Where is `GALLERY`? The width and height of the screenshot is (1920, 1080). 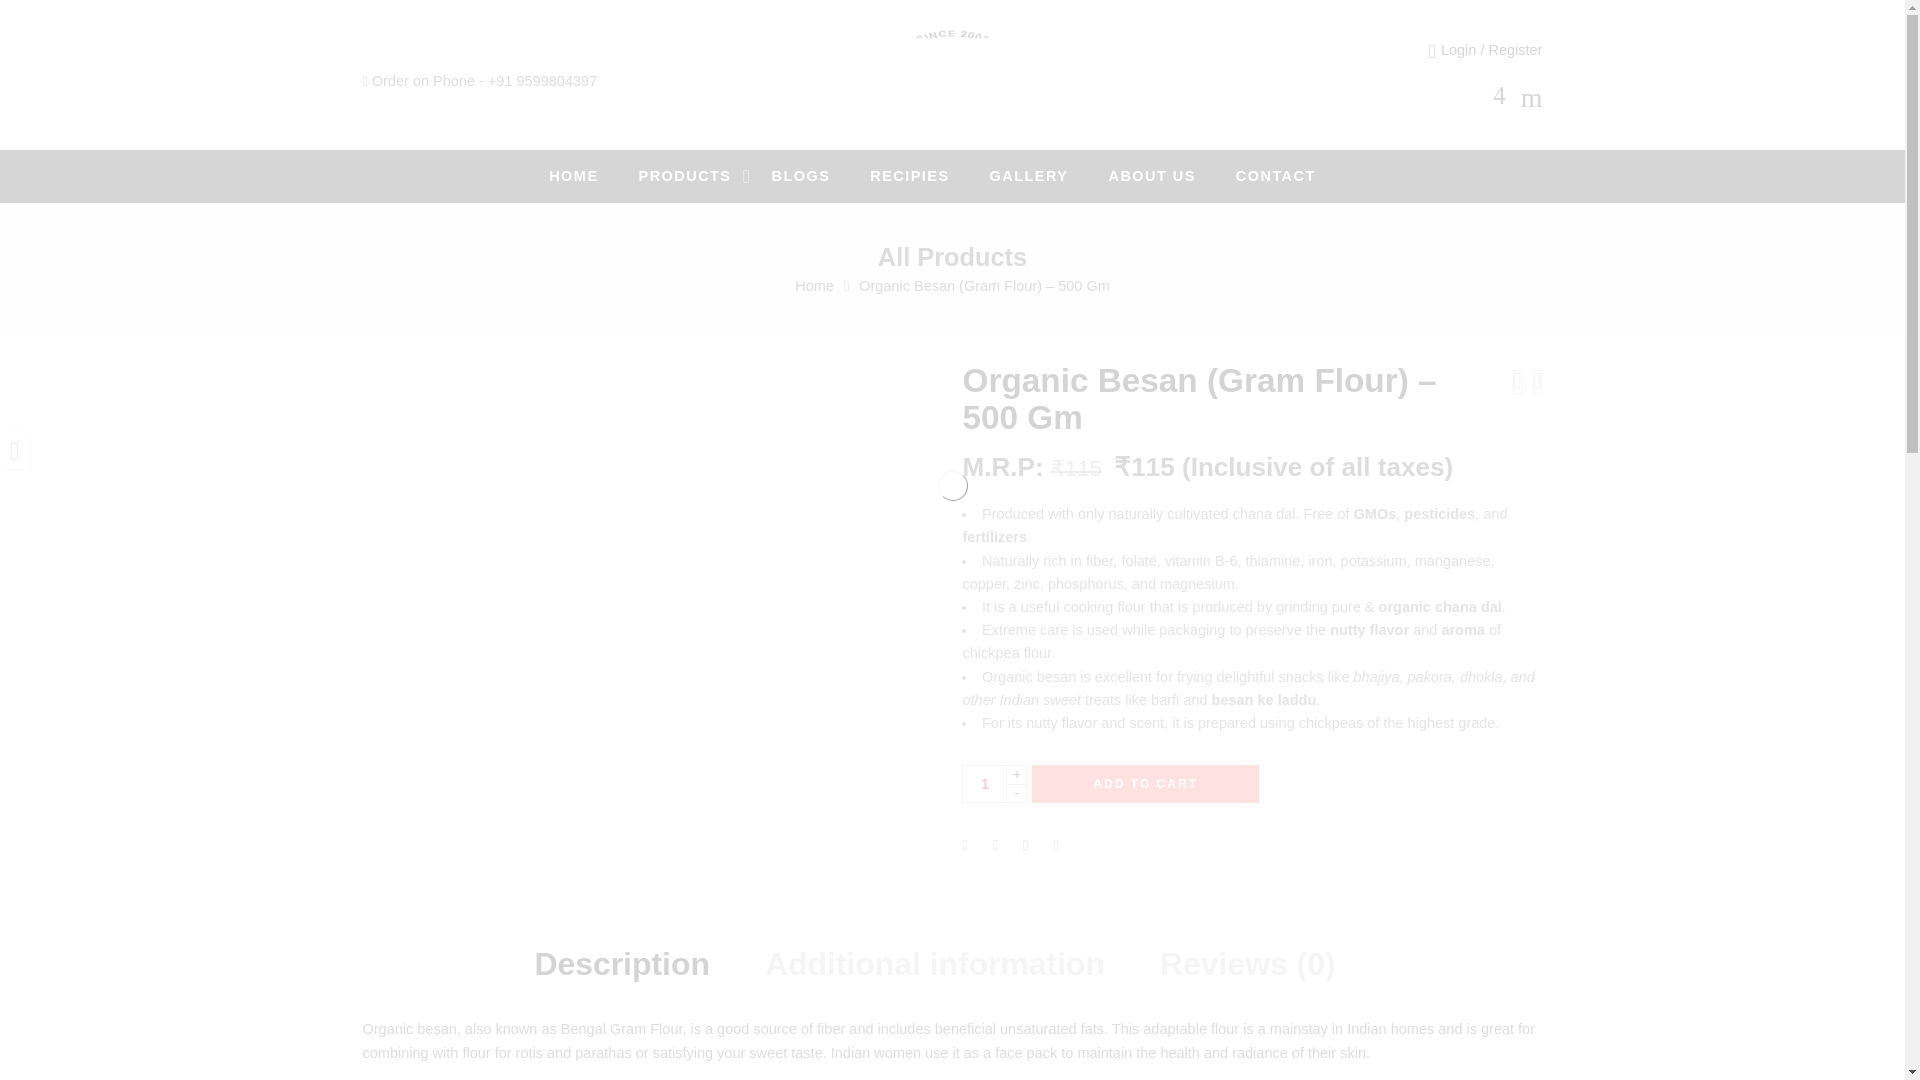
GALLERY is located at coordinates (1050, 176).